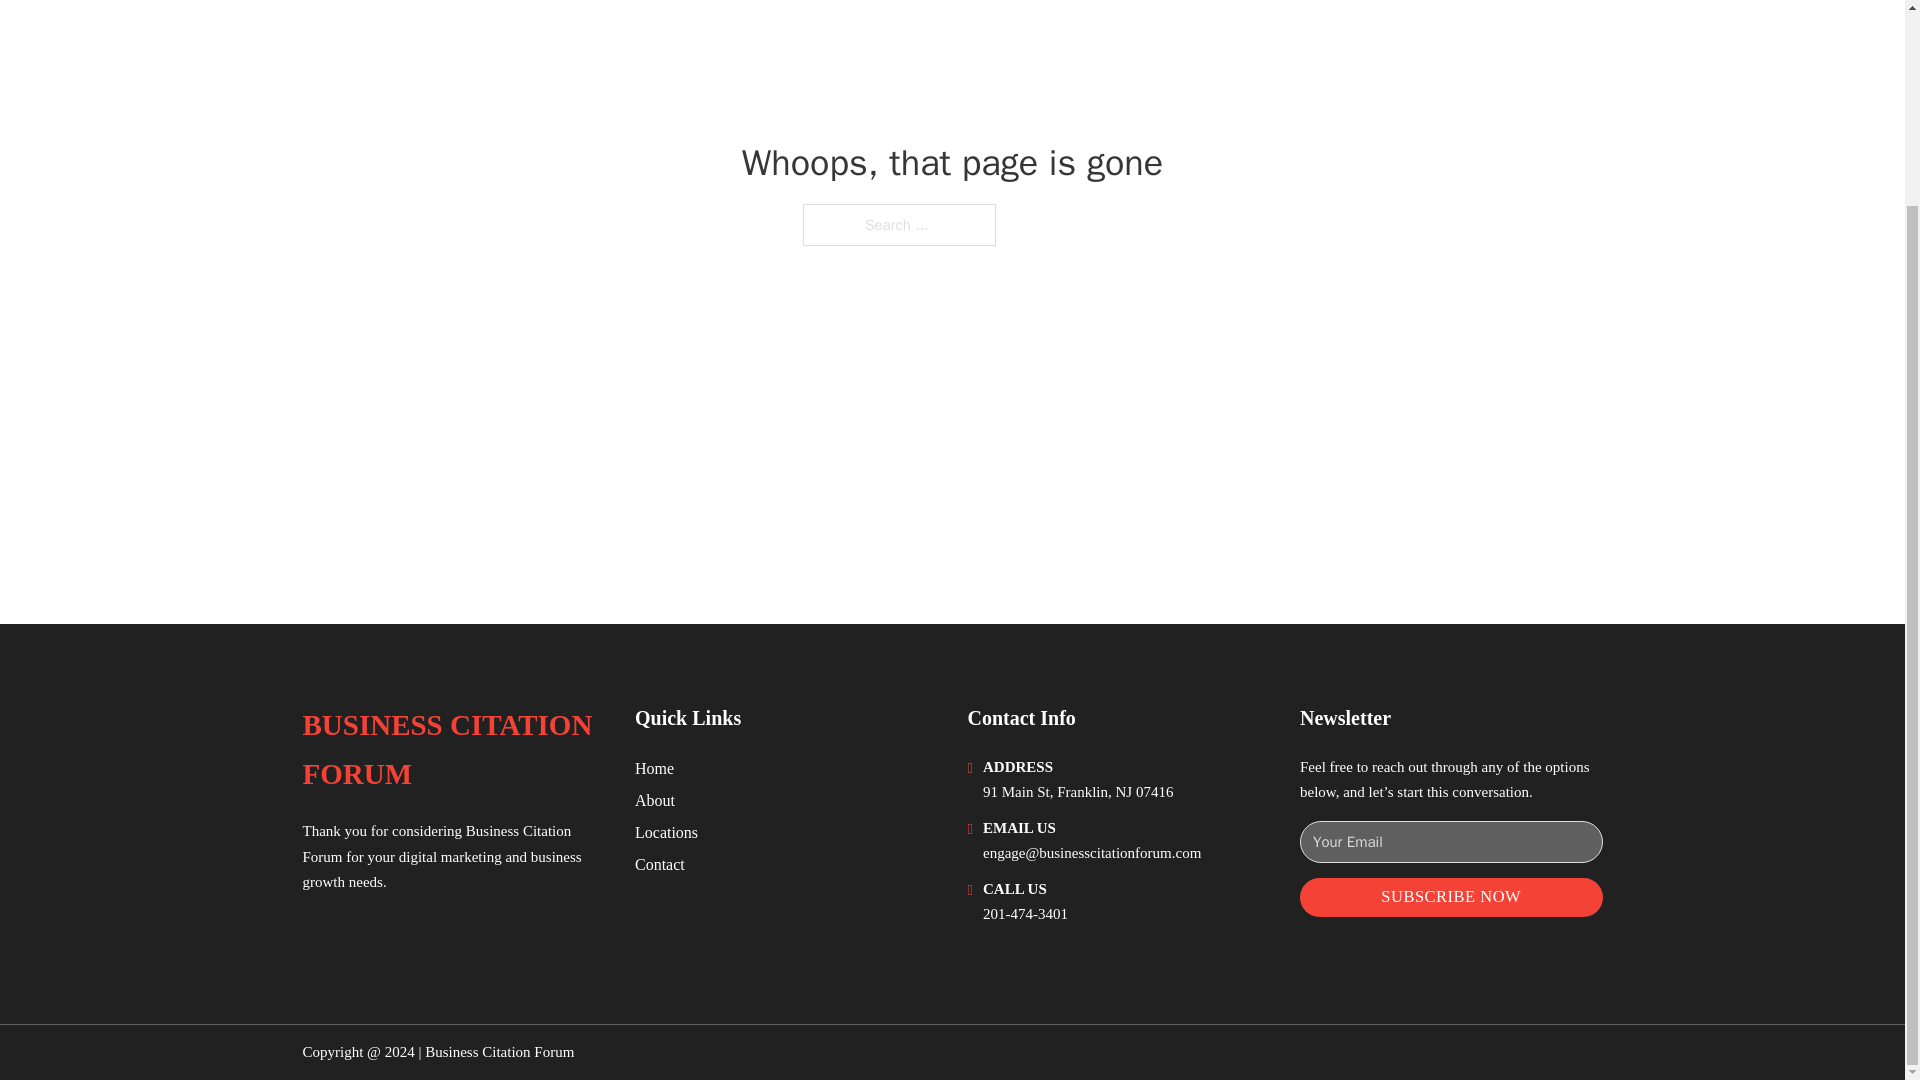 Image resolution: width=1920 pixels, height=1080 pixels. I want to click on 201-474-3401, so click(1025, 914).